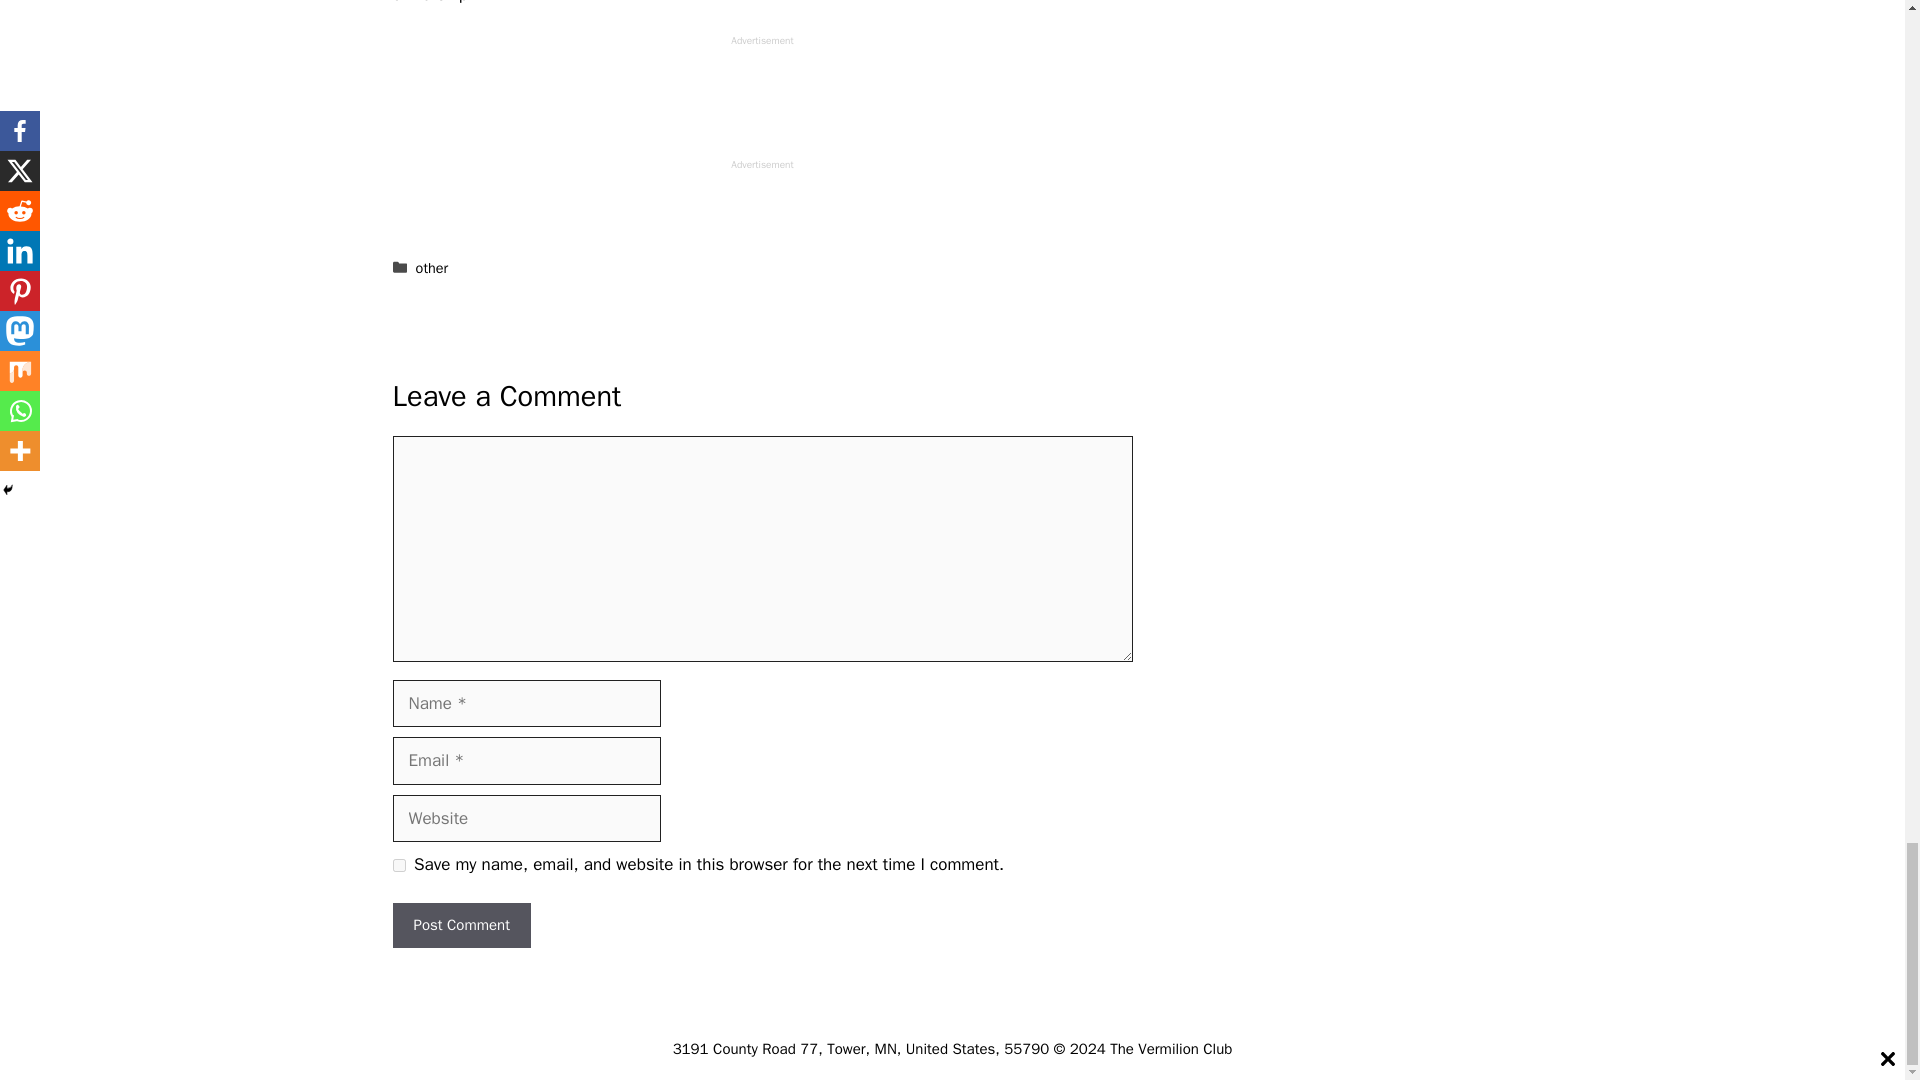 The height and width of the screenshot is (1080, 1920). I want to click on Post Comment, so click(460, 925).